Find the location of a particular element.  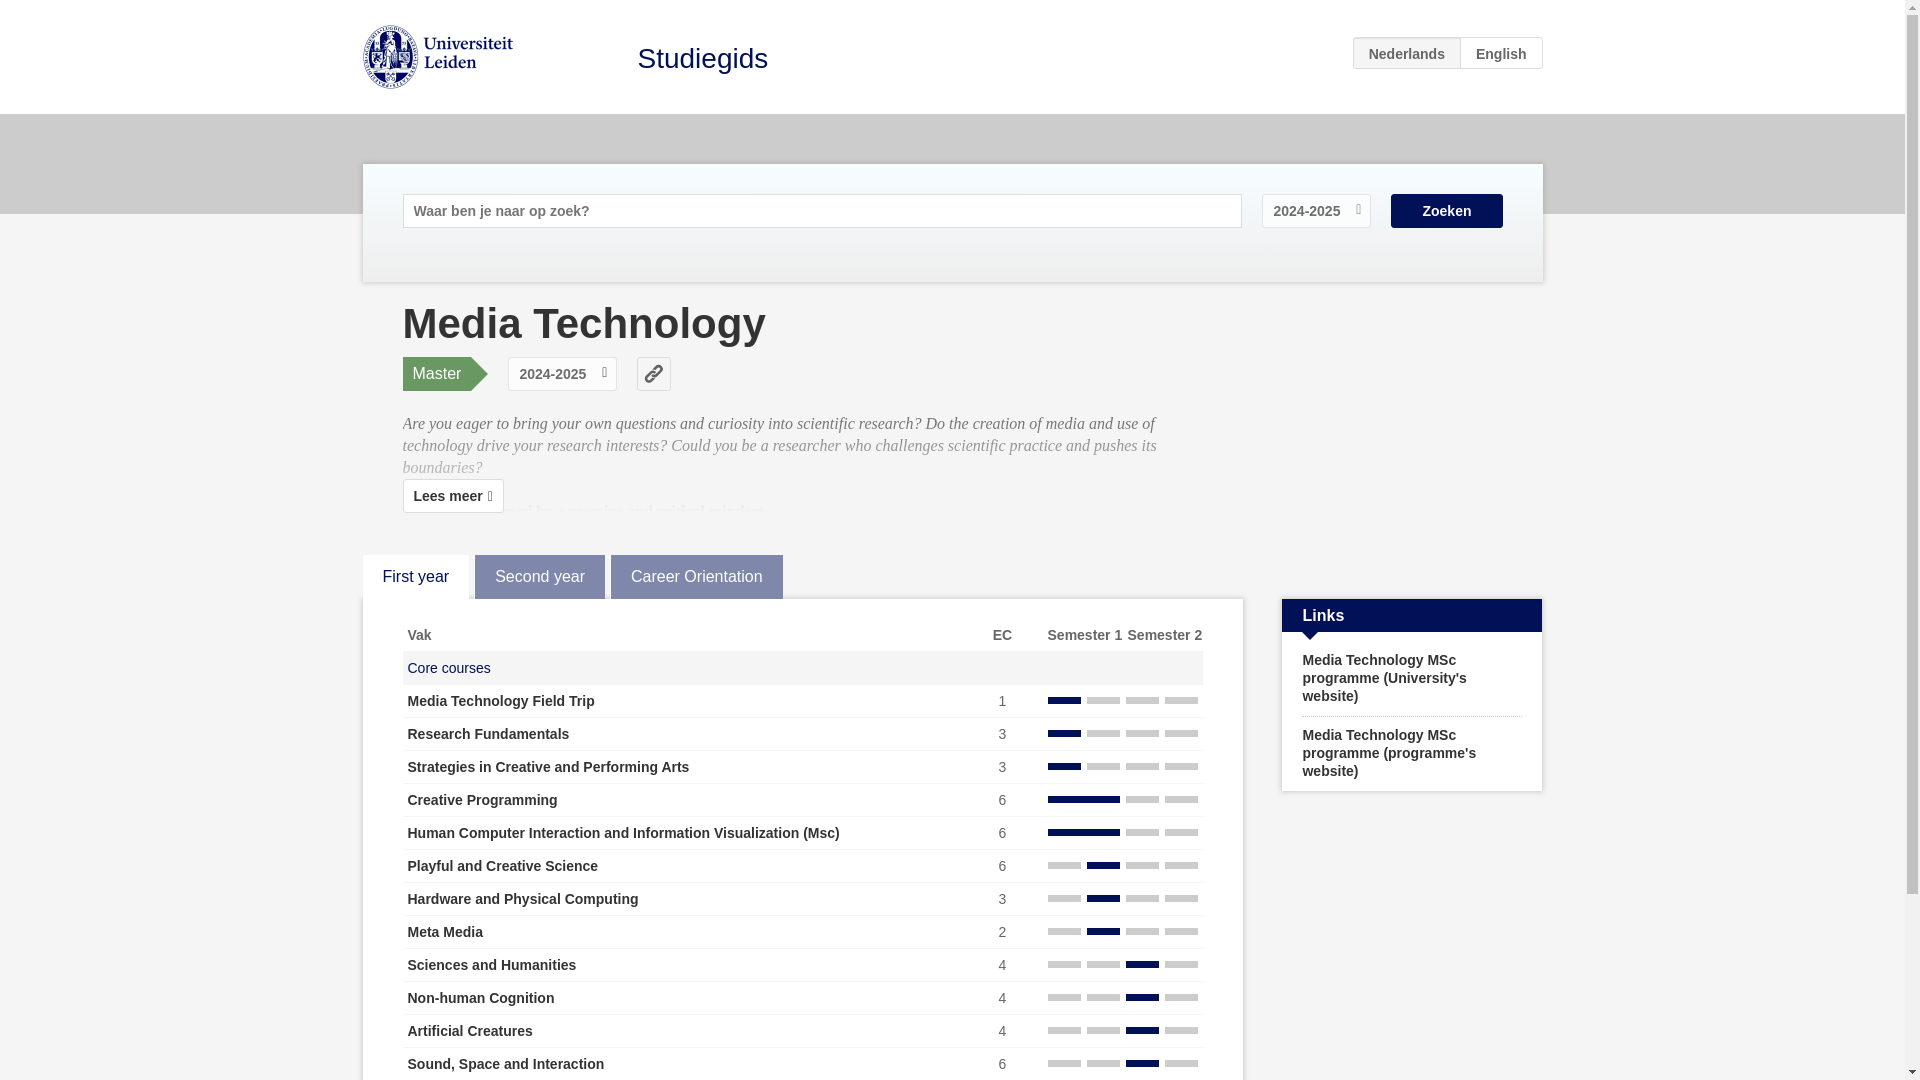

Zoeken is located at coordinates (1446, 210).